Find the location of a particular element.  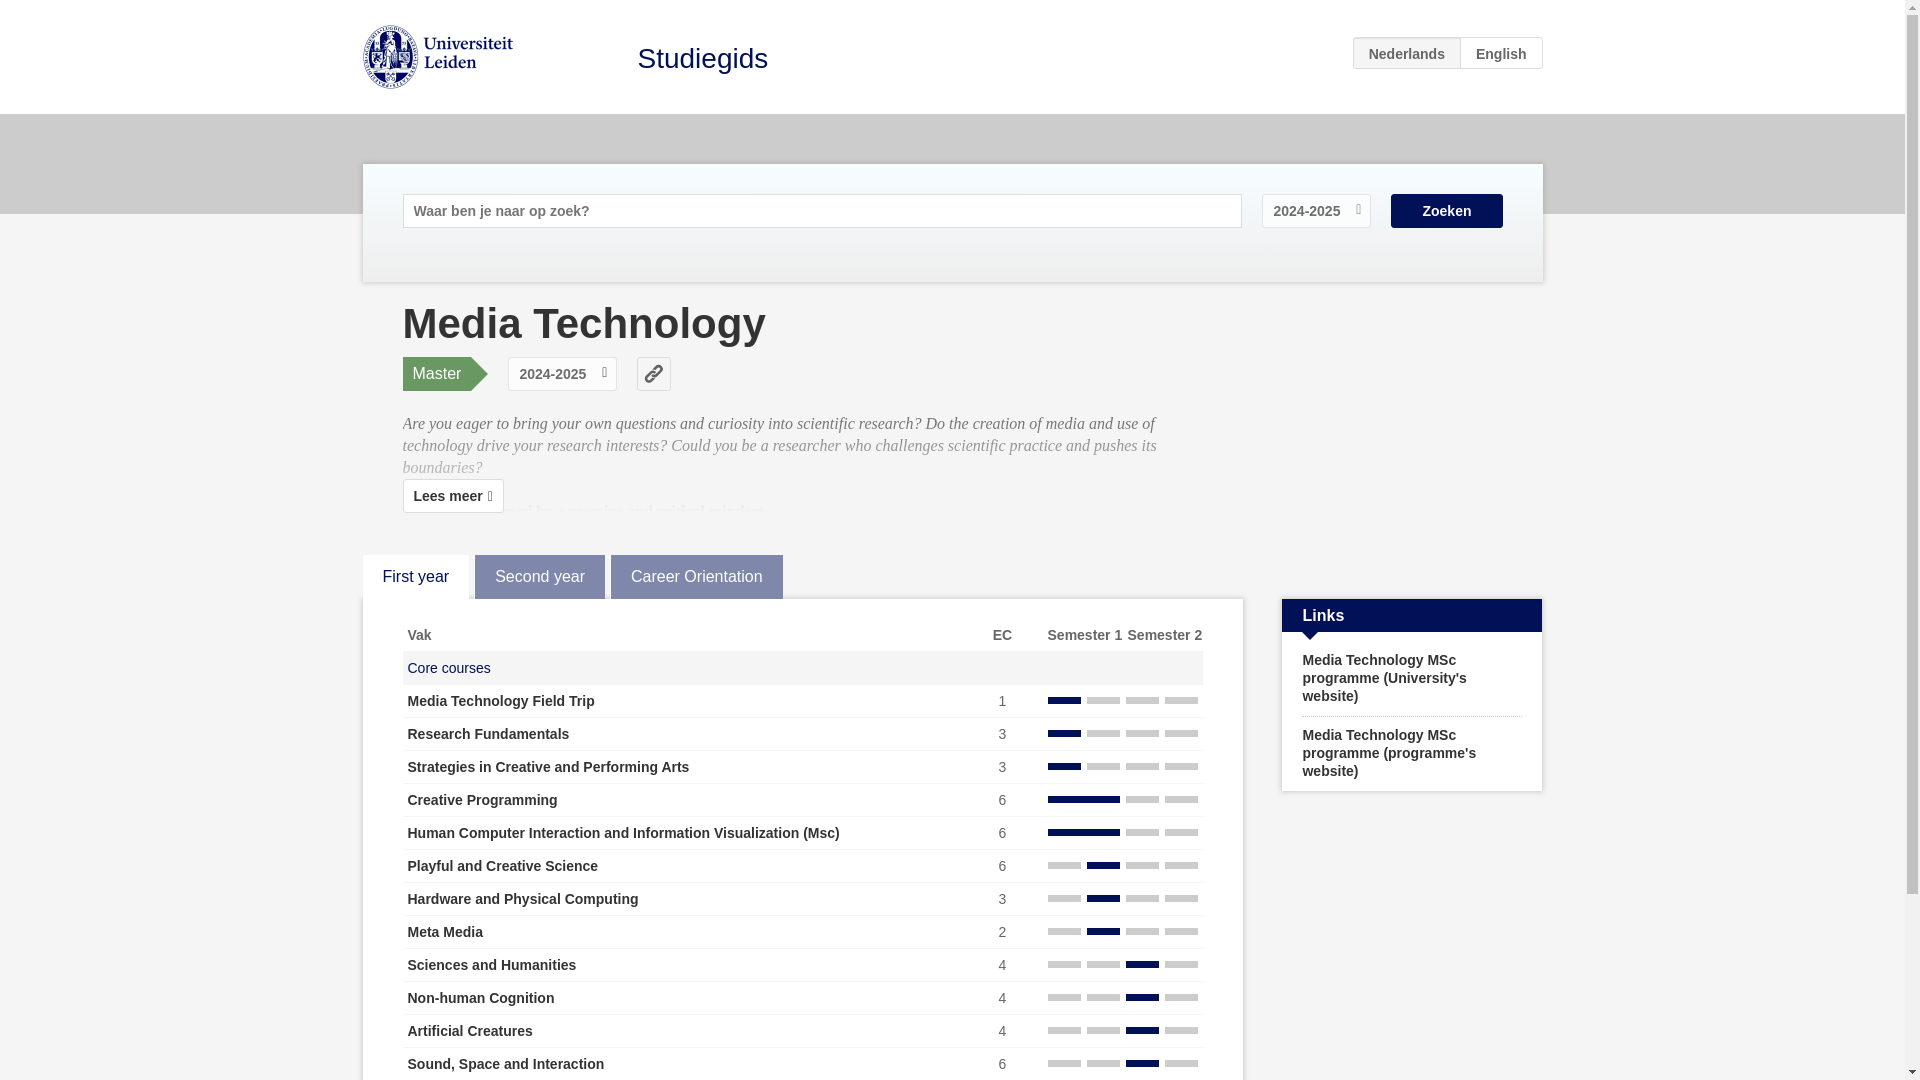

Zoeken is located at coordinates (1446, 210).